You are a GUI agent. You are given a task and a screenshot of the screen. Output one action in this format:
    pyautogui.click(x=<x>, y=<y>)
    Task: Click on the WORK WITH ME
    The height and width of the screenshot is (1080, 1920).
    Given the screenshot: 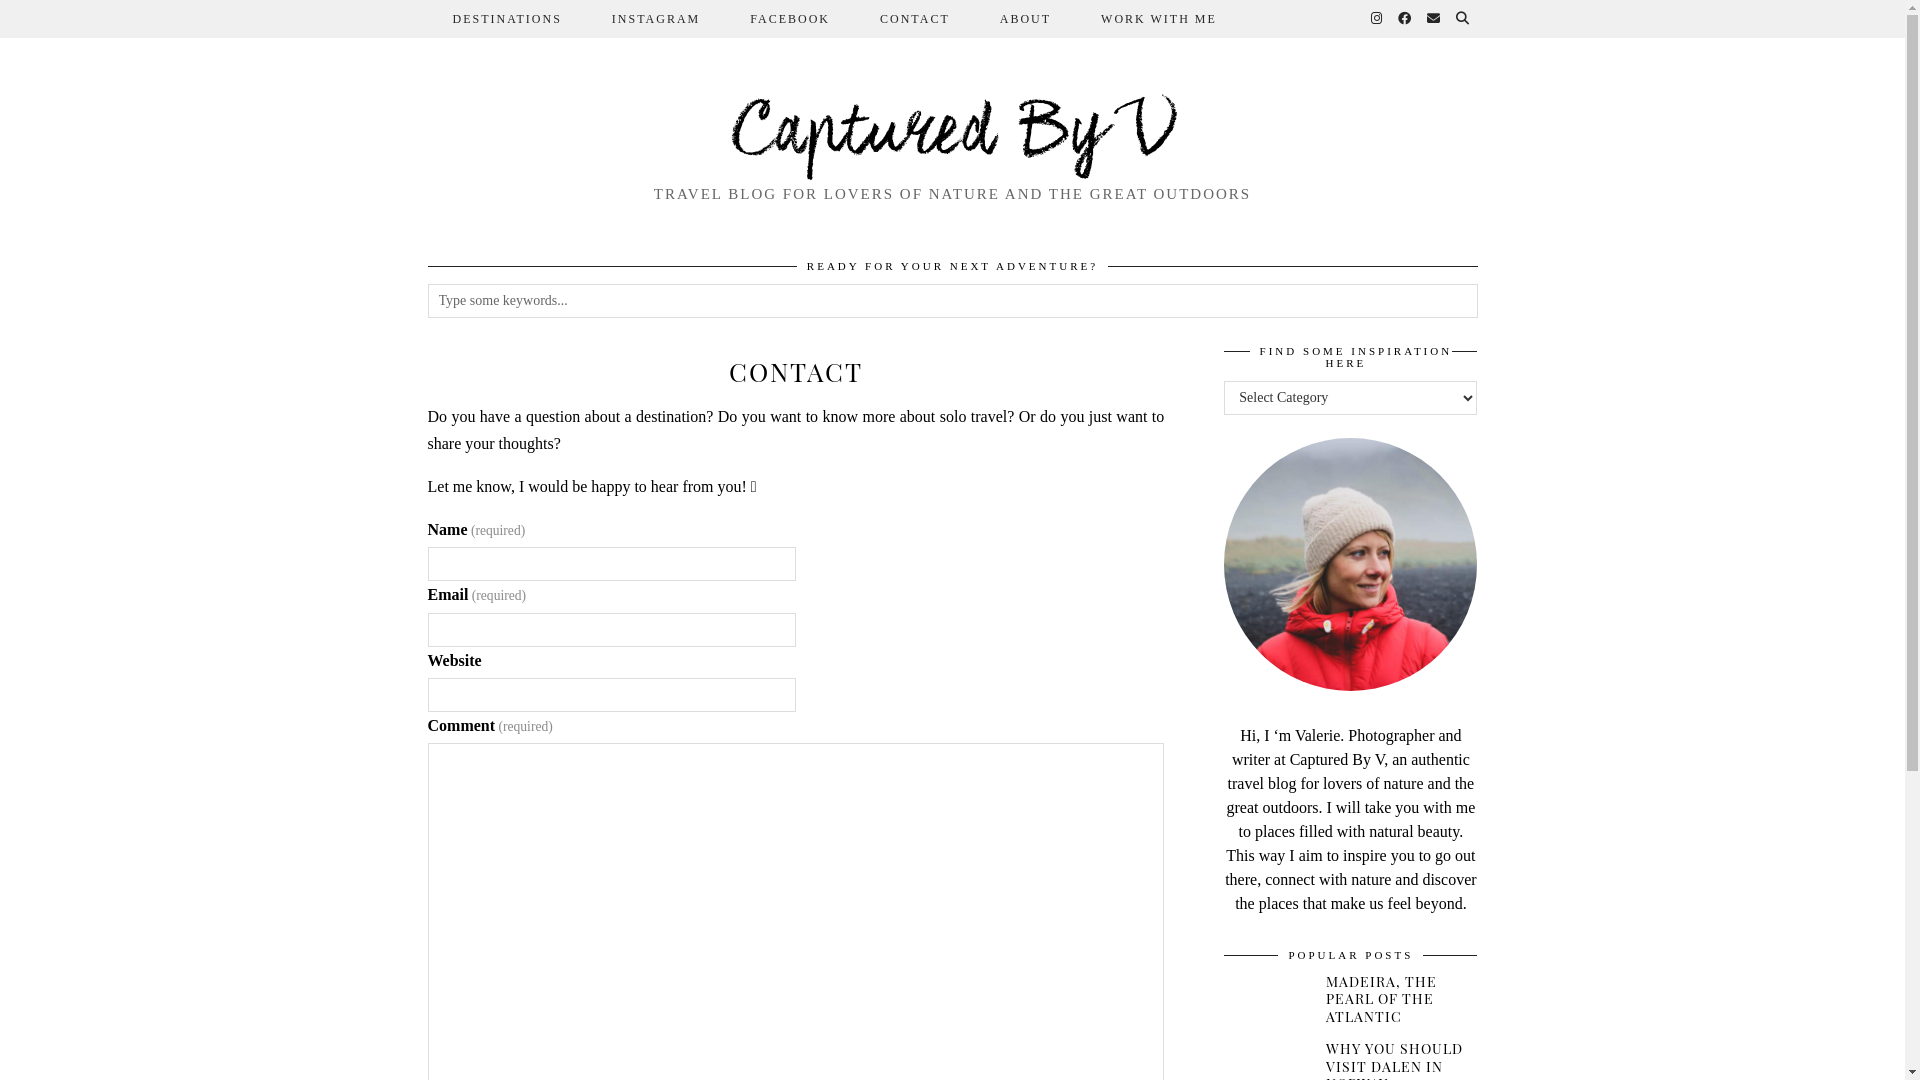 What is the action you would take?
    pyautogui.click(x=1159, y=19)
    